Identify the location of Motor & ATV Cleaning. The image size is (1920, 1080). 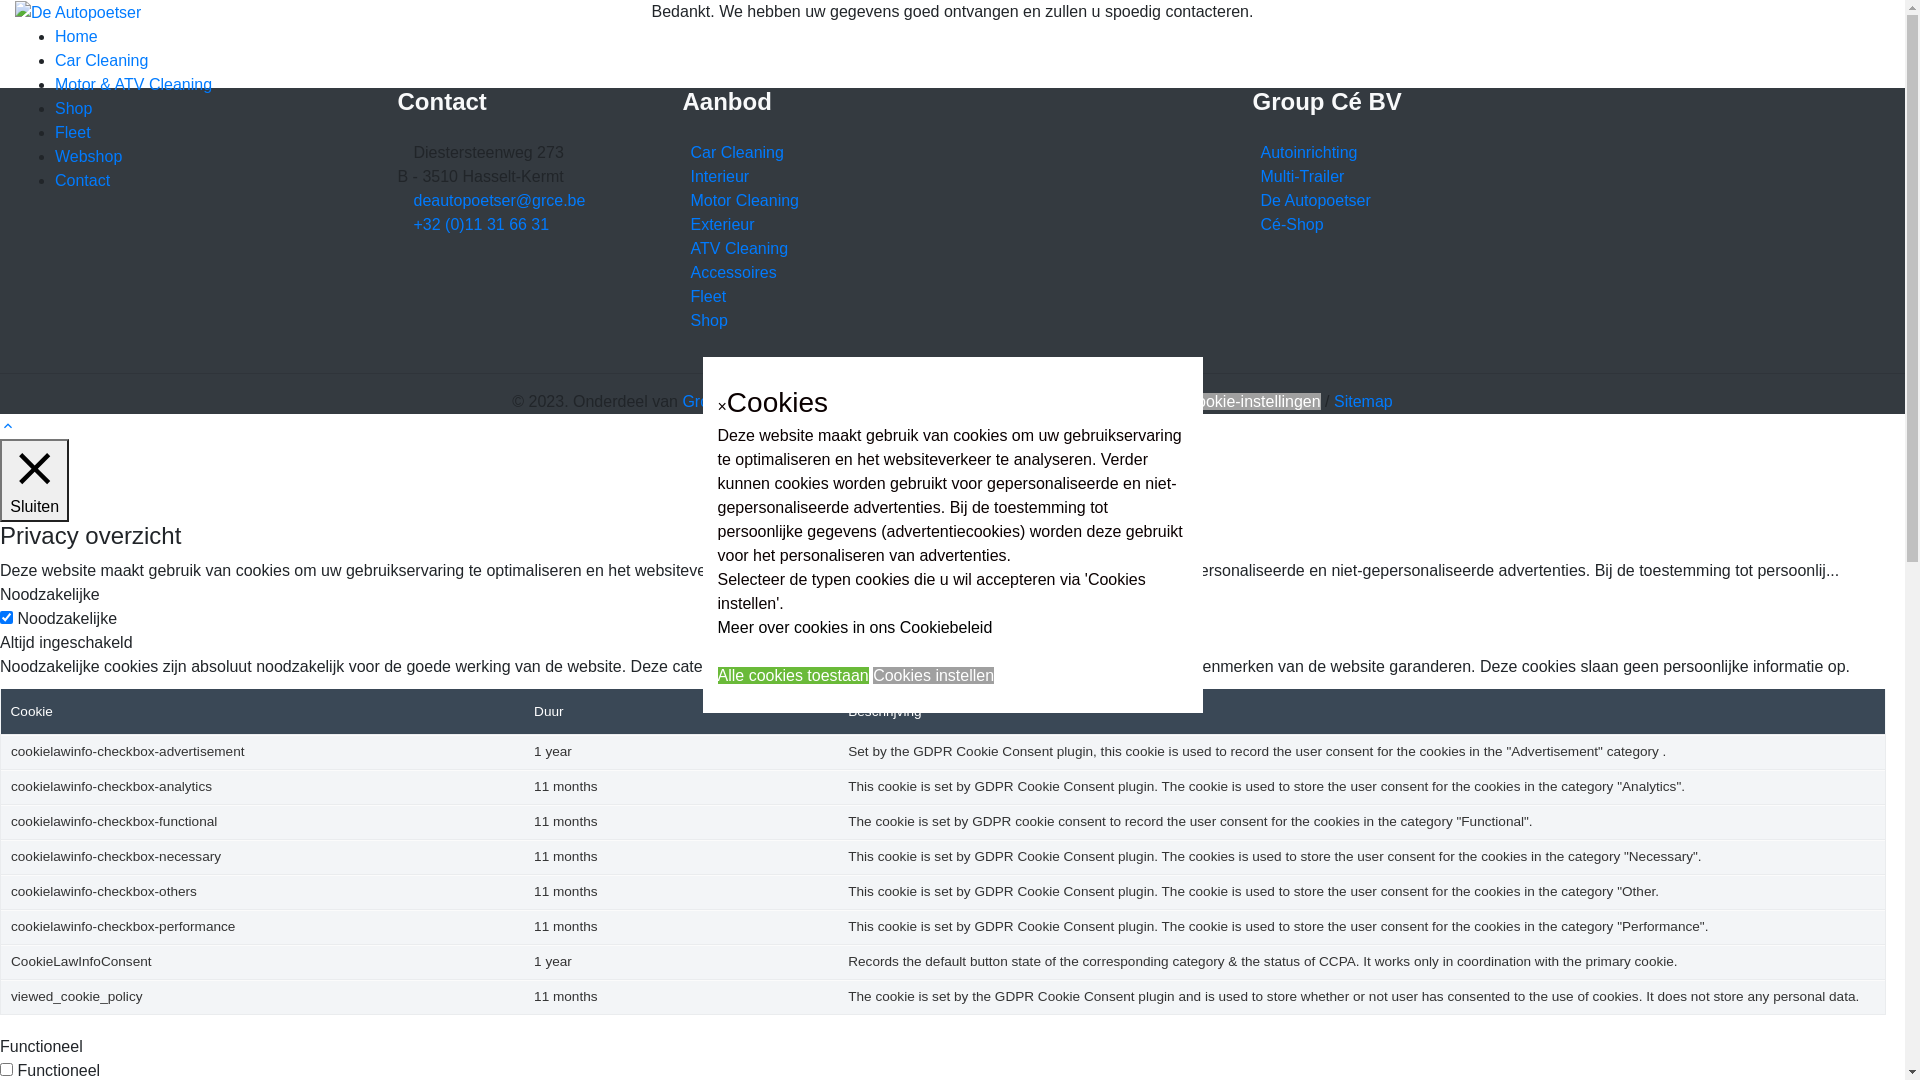
(134, 84).